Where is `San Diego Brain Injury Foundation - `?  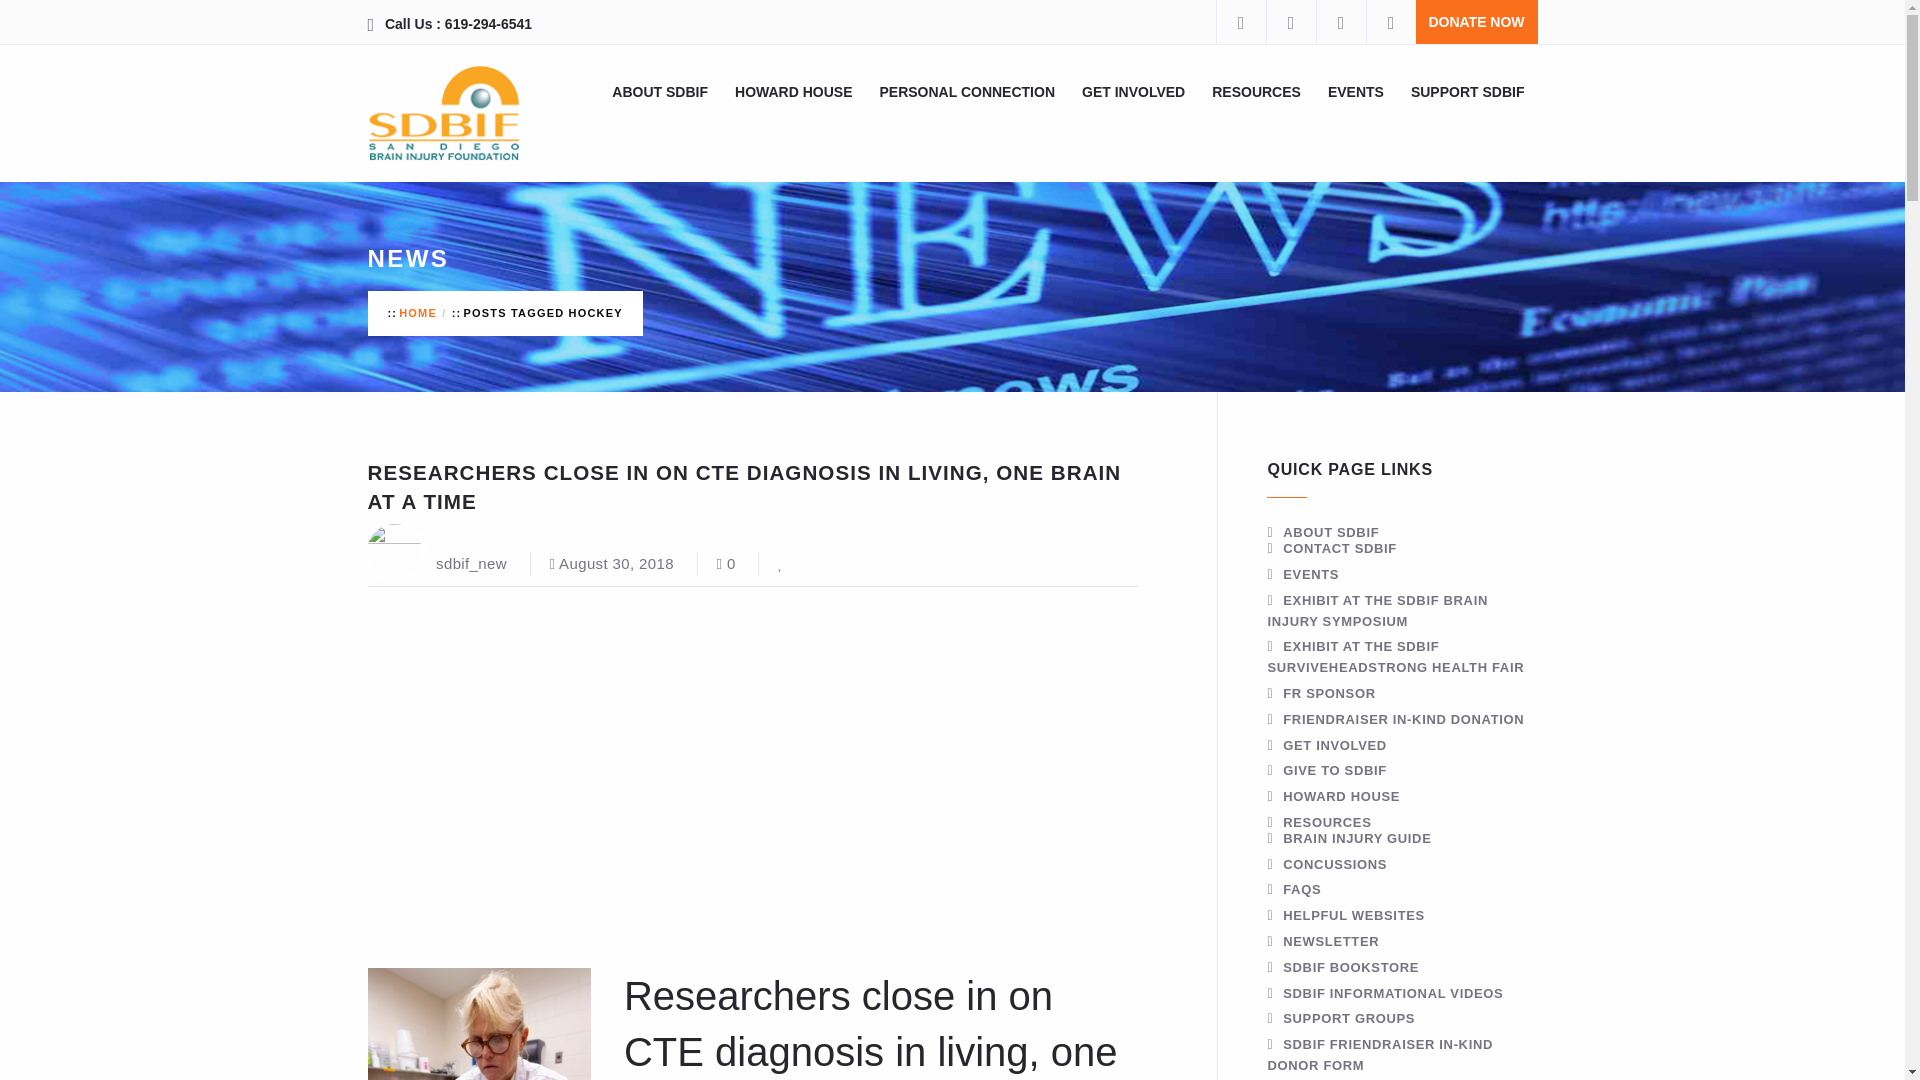
San Diego Brain Injury Foundation -  is located at coordinates (445, 113).